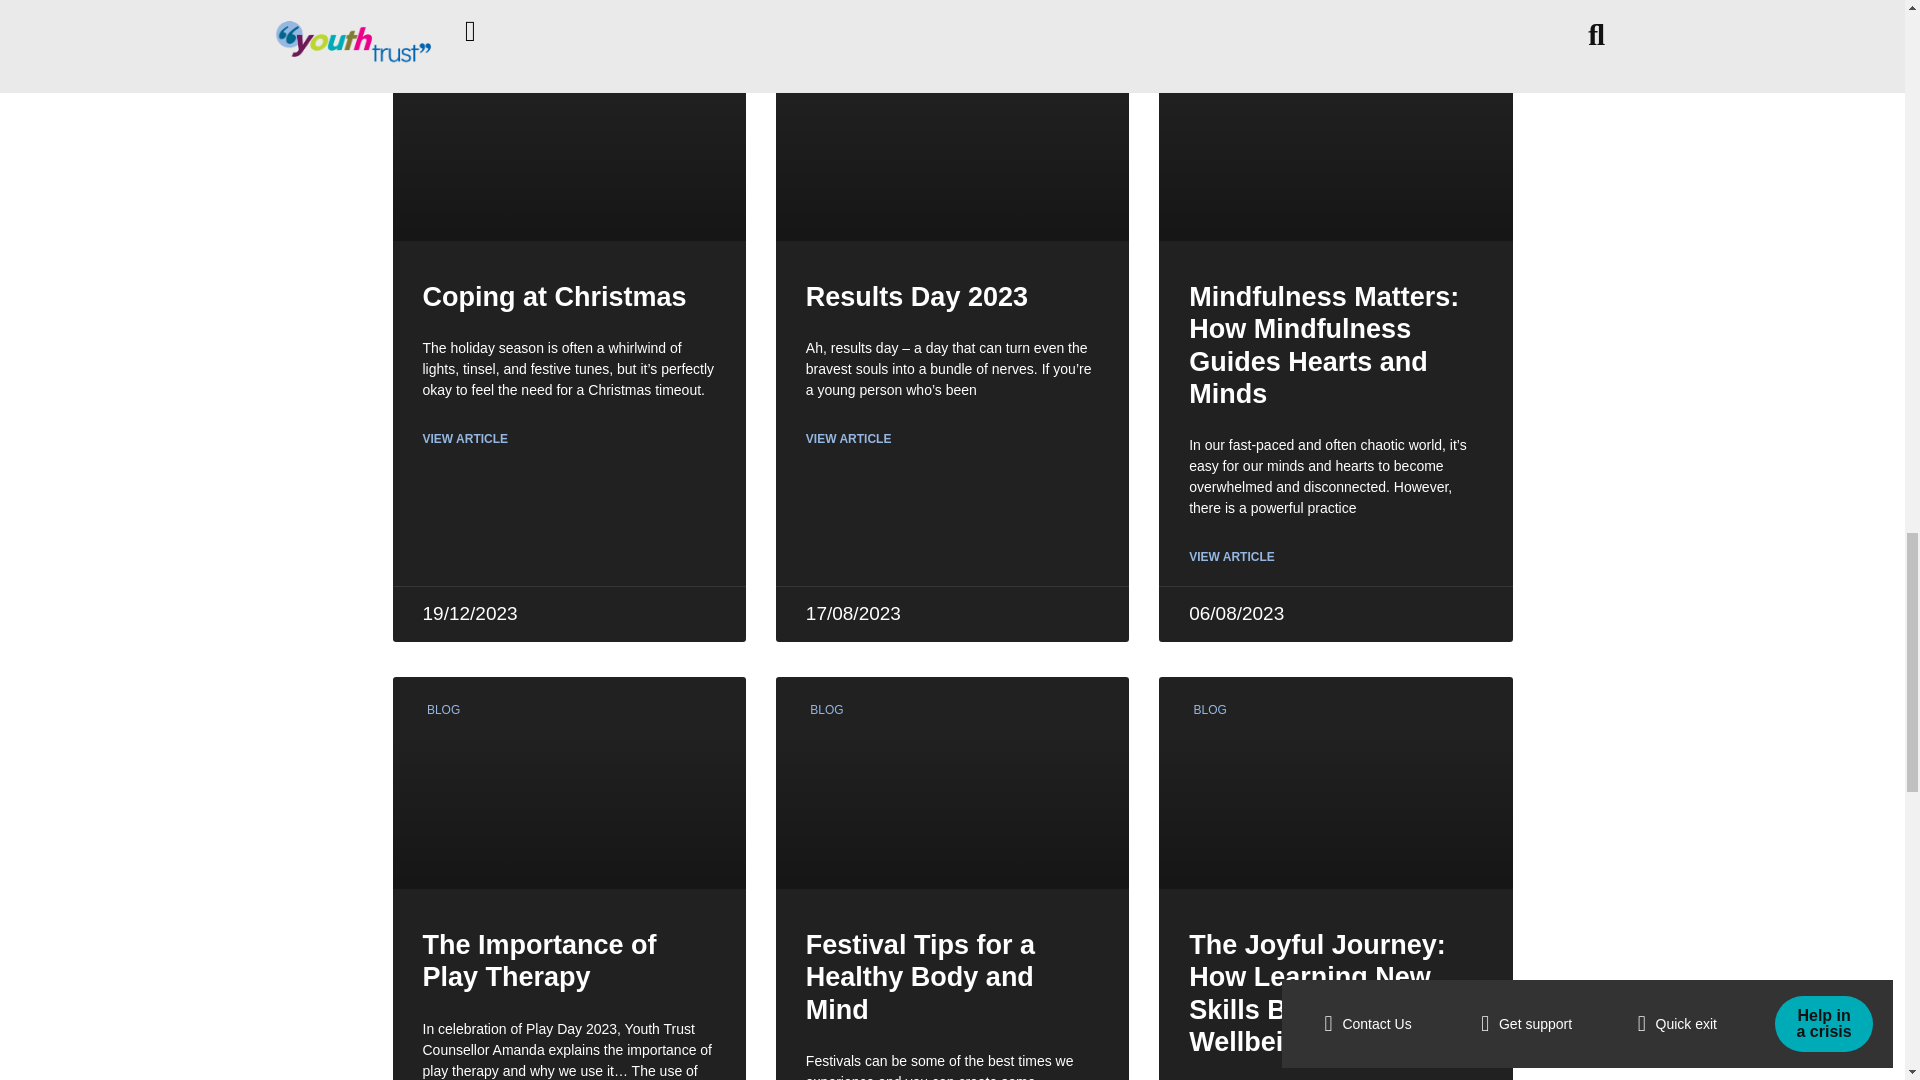 The height and width of the screenshot is (1080, 1920). I want to click on Read more, so click(1231, 556).